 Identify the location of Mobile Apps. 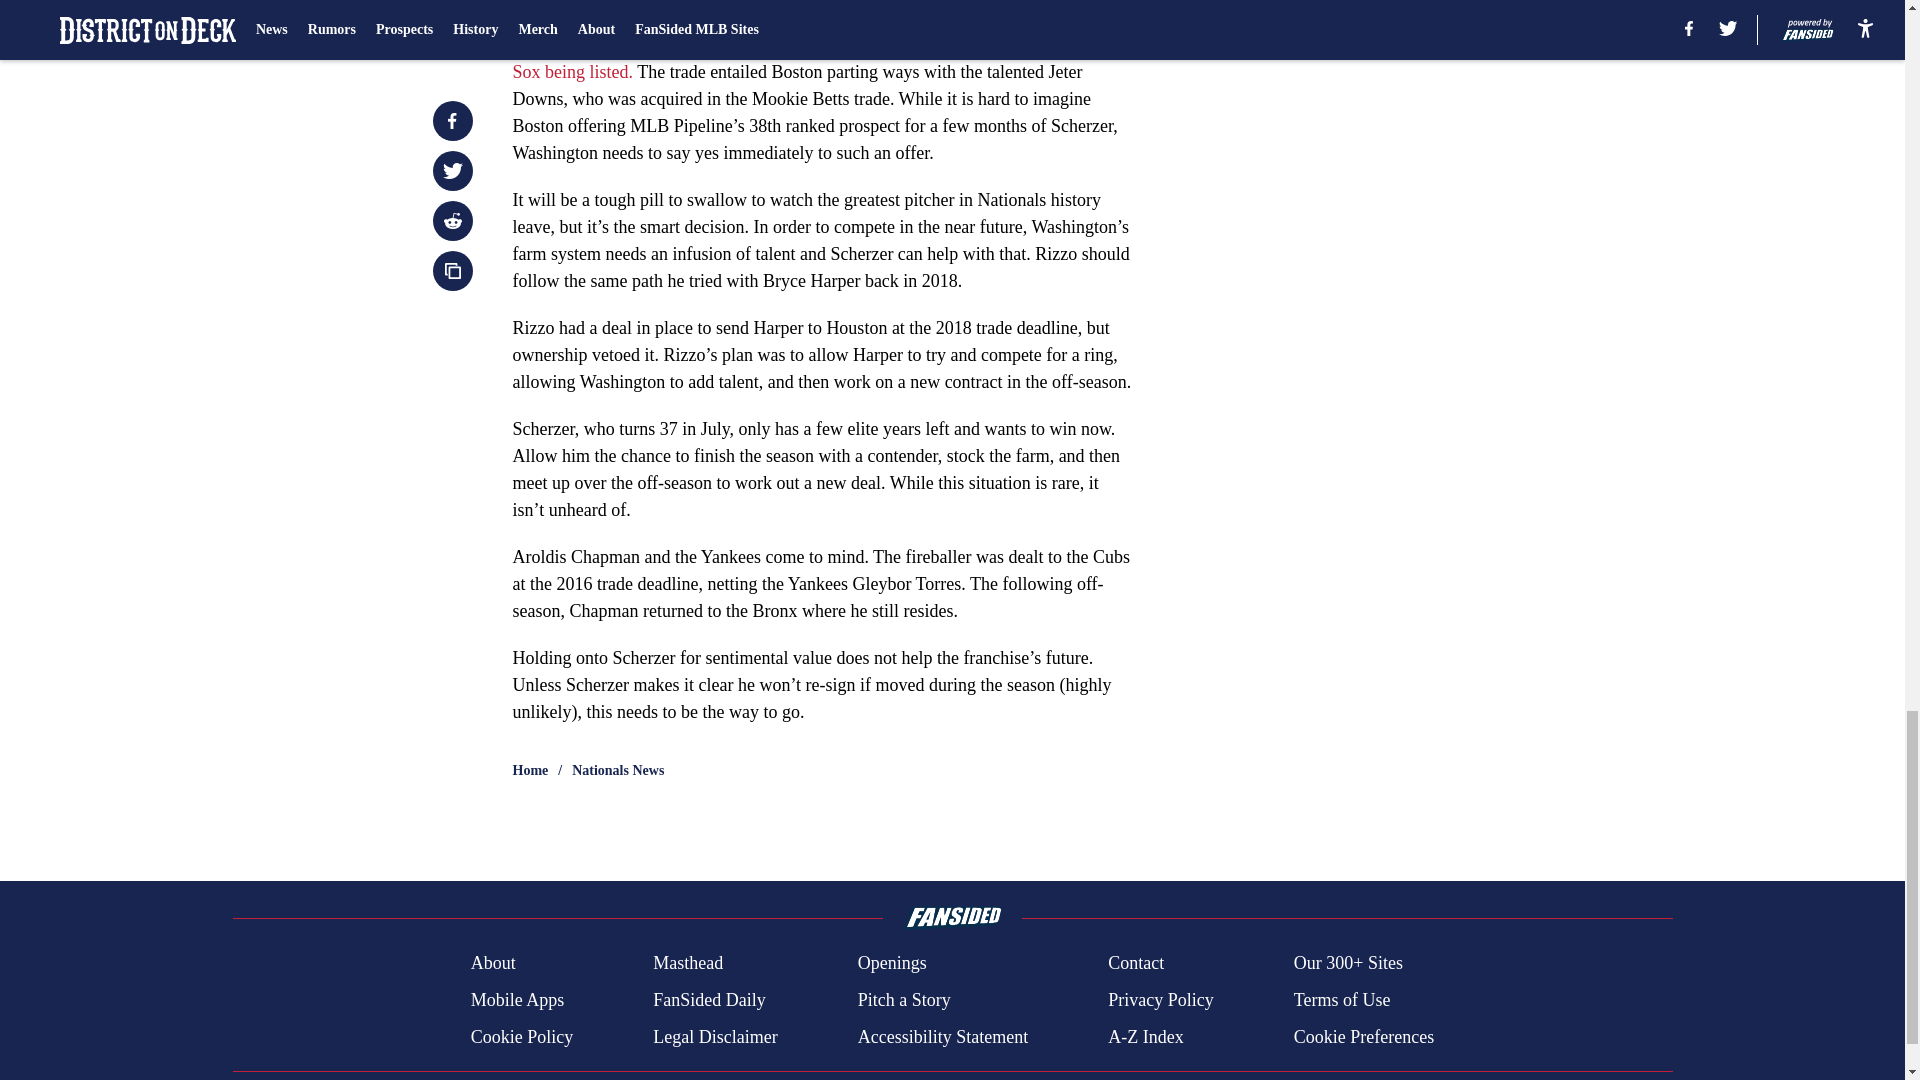
(517, 1000).